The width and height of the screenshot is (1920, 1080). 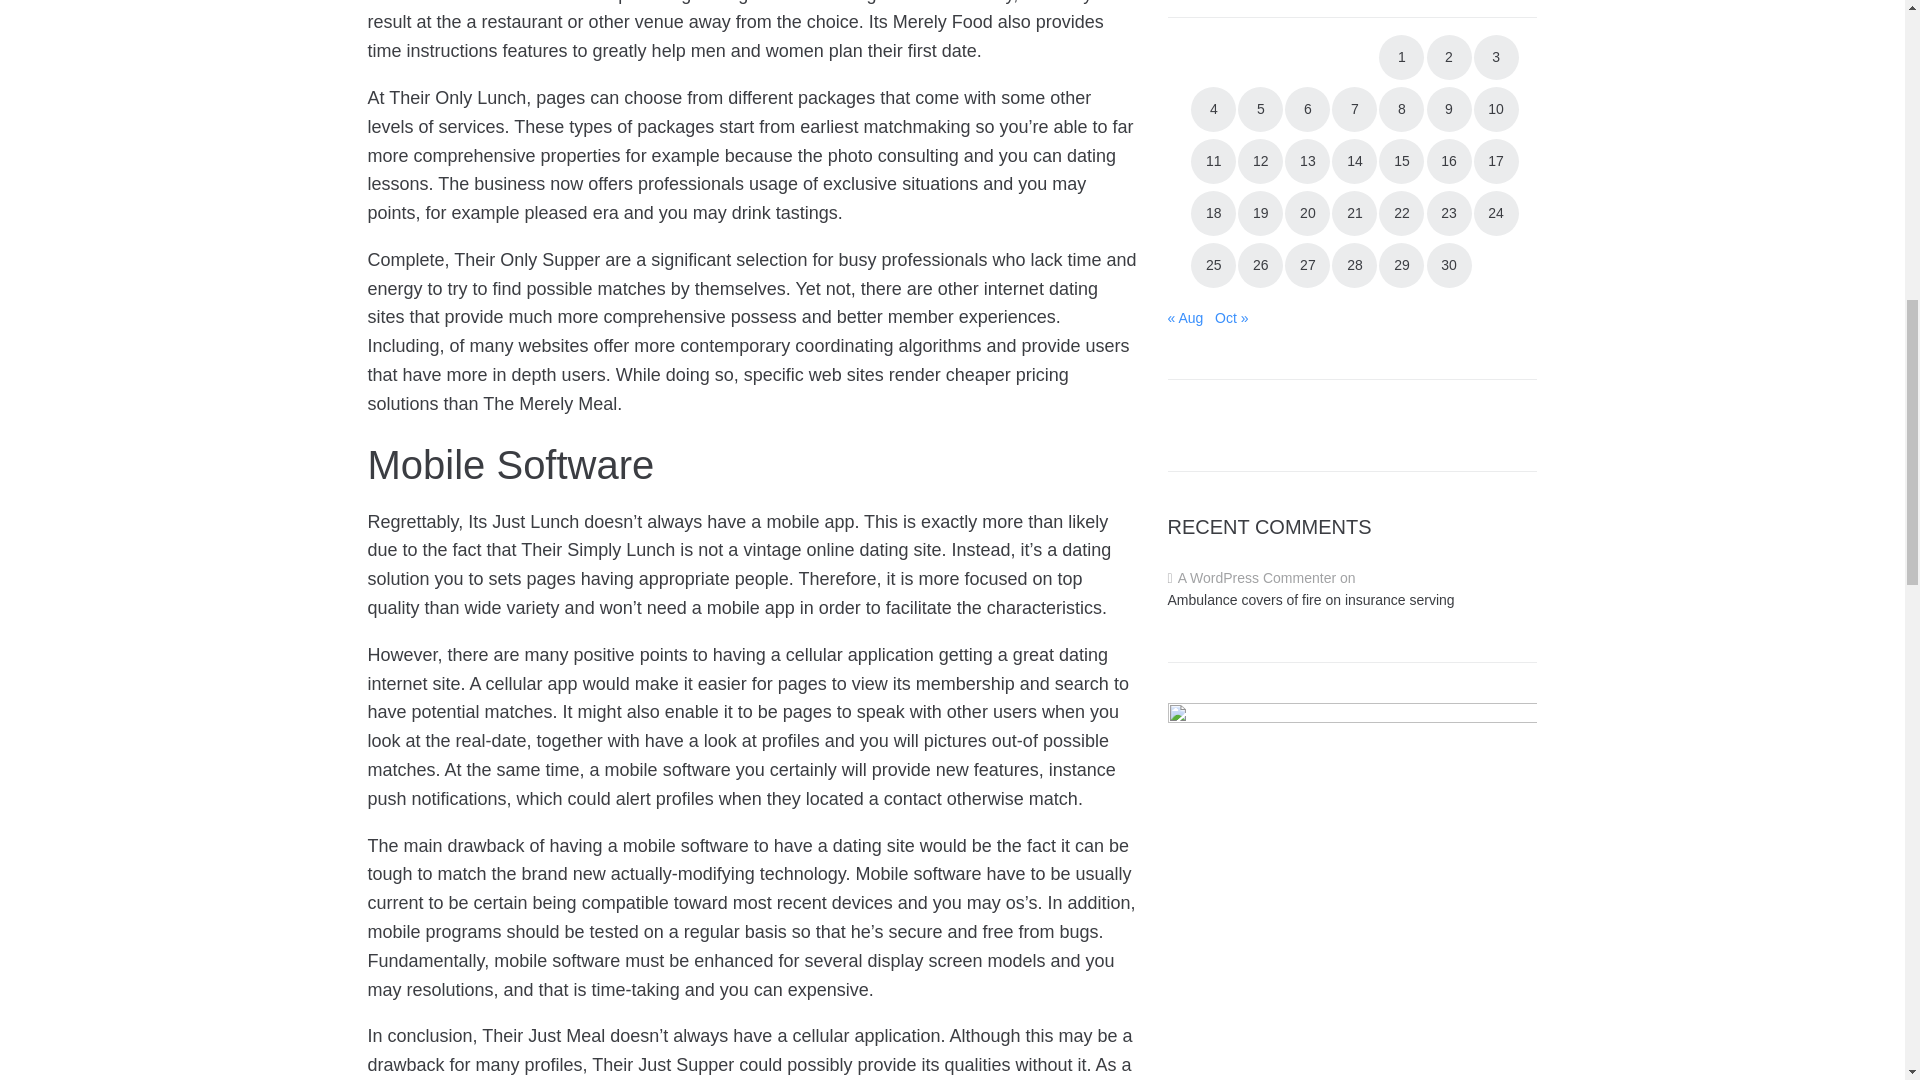 What do you see at coordinates (1448, 109) in the screenshot?
I see `9` at bounding box center [1448, 109].